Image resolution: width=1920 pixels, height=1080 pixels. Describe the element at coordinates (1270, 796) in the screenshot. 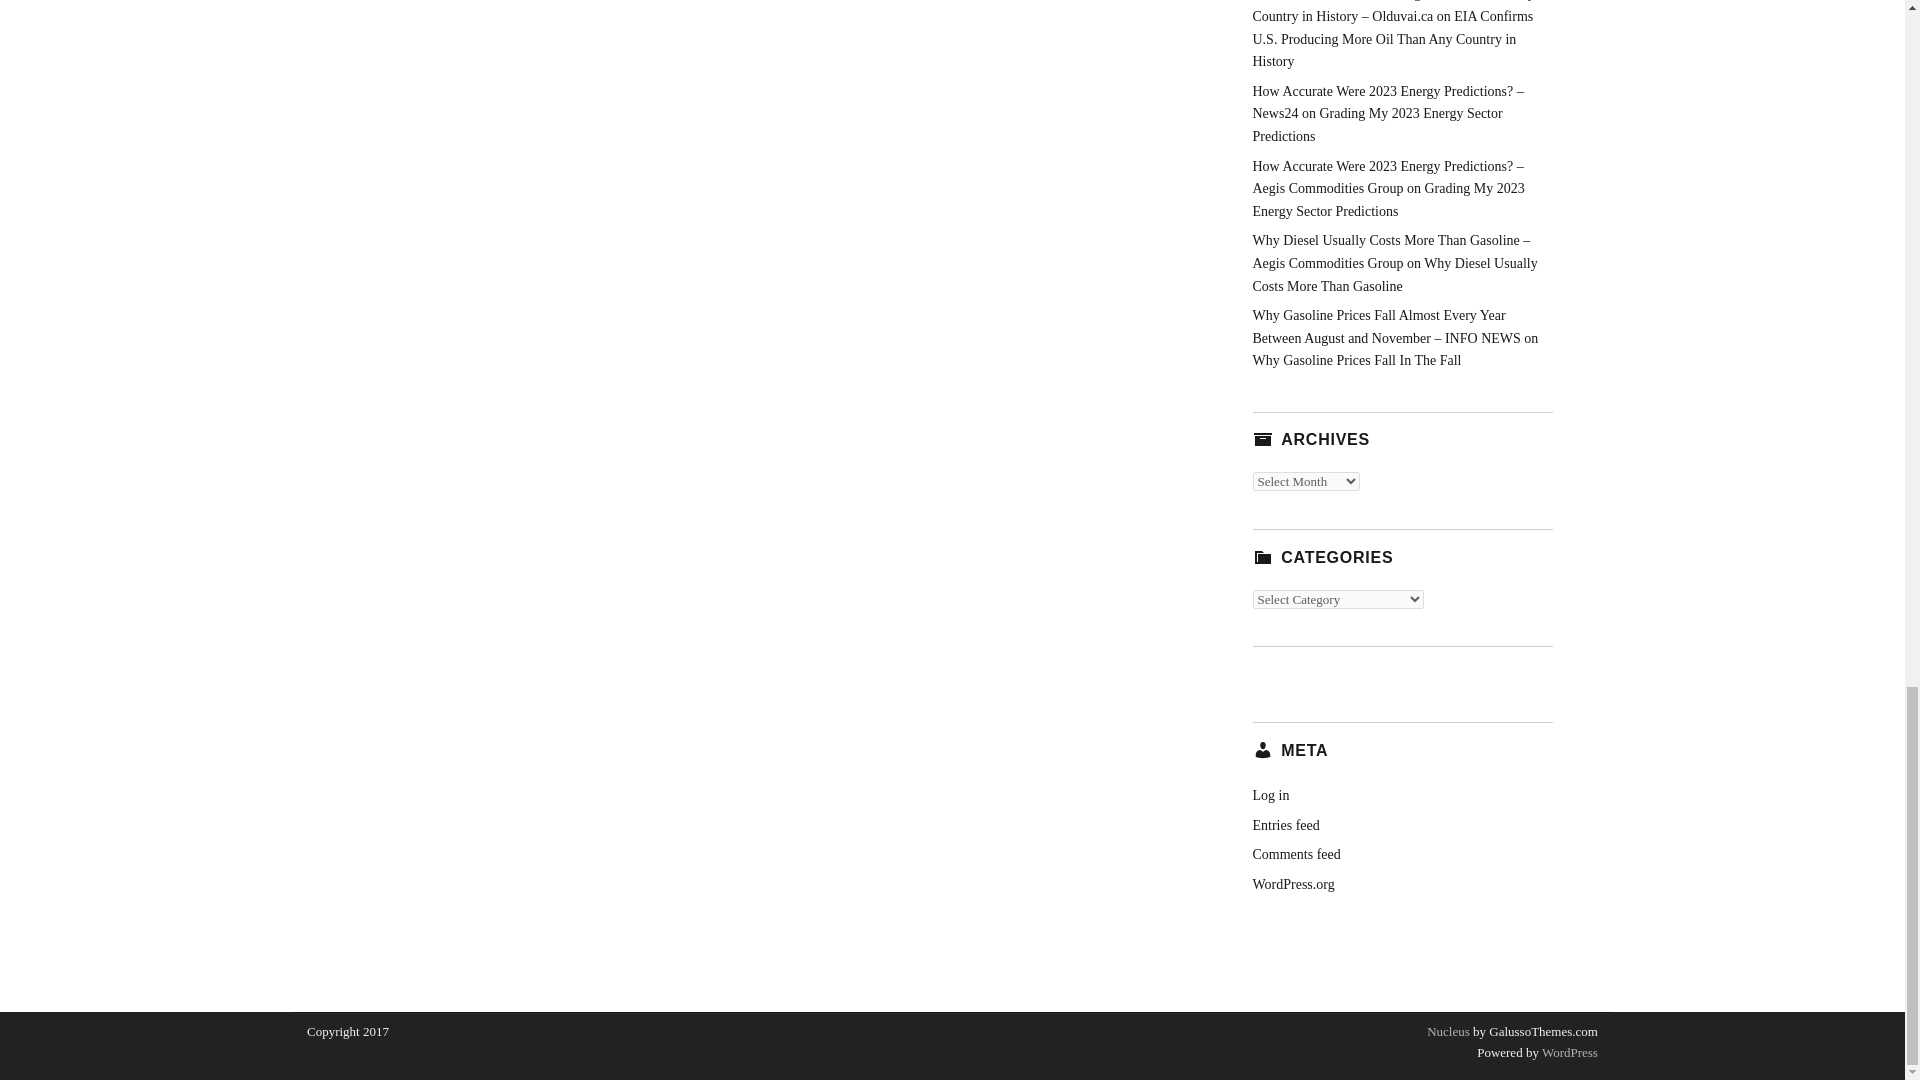

I see `Log in` at that location.